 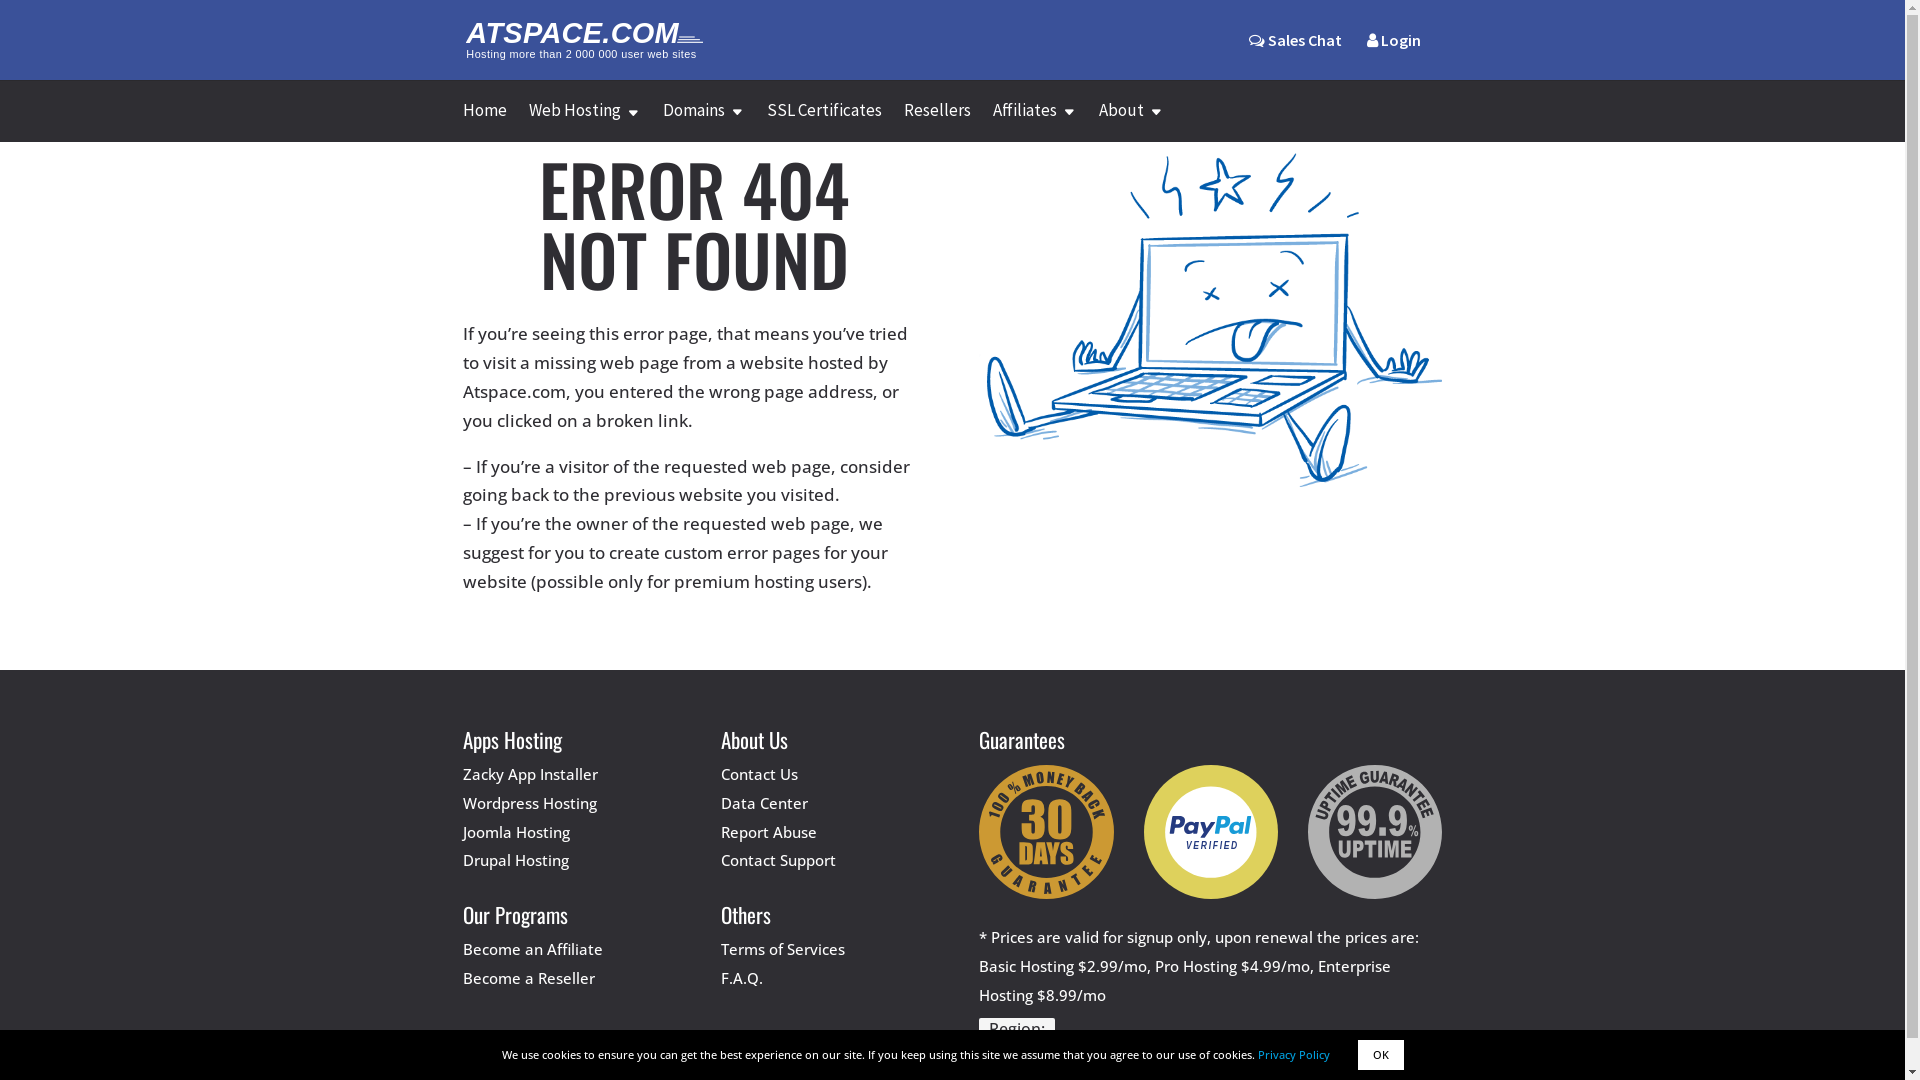 What do you see at coordinates (532, 949) in the screenshot?
I see `Become an Affiliate` at bounding box center [532, 949].